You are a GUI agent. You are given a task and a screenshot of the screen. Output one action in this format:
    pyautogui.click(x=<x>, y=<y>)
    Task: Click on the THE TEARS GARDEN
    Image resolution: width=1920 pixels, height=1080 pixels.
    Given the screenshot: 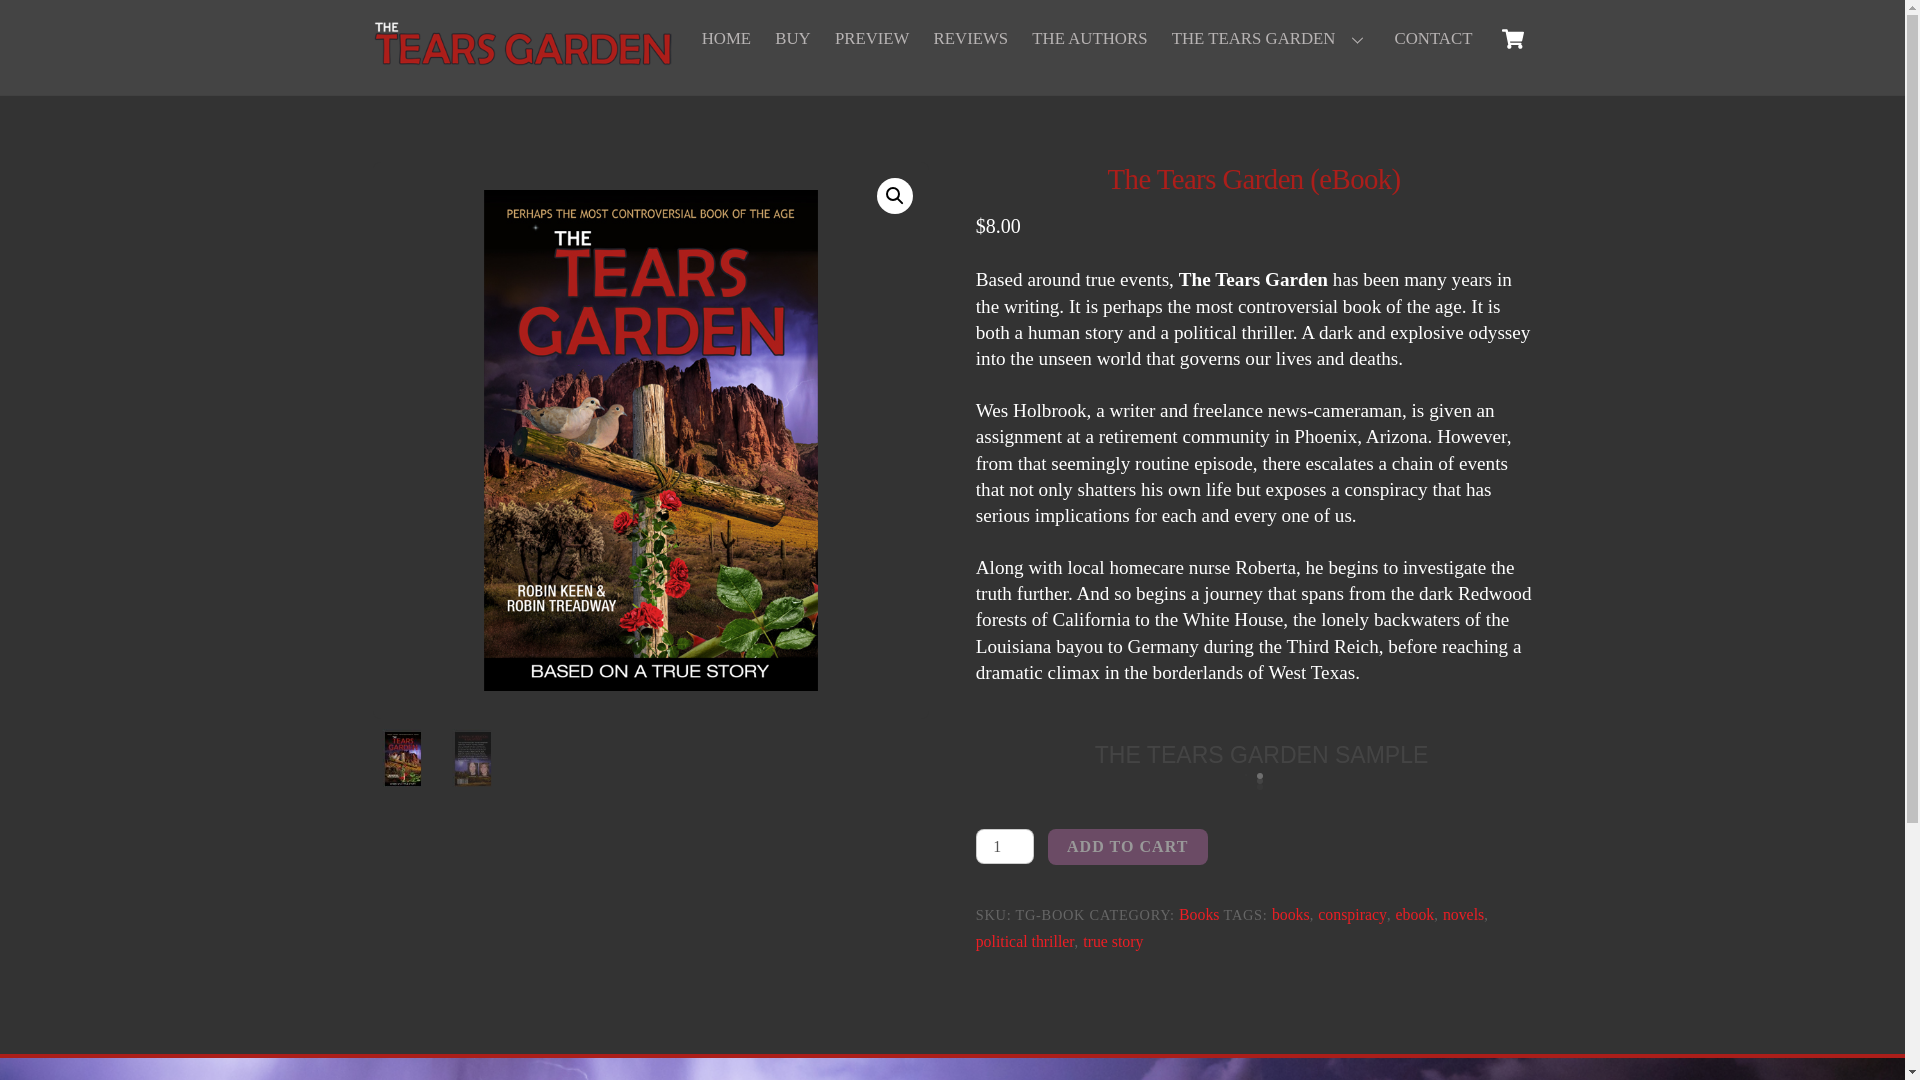 What is the action you would take?
    pyautogui.click(x=1270, y=39)
    